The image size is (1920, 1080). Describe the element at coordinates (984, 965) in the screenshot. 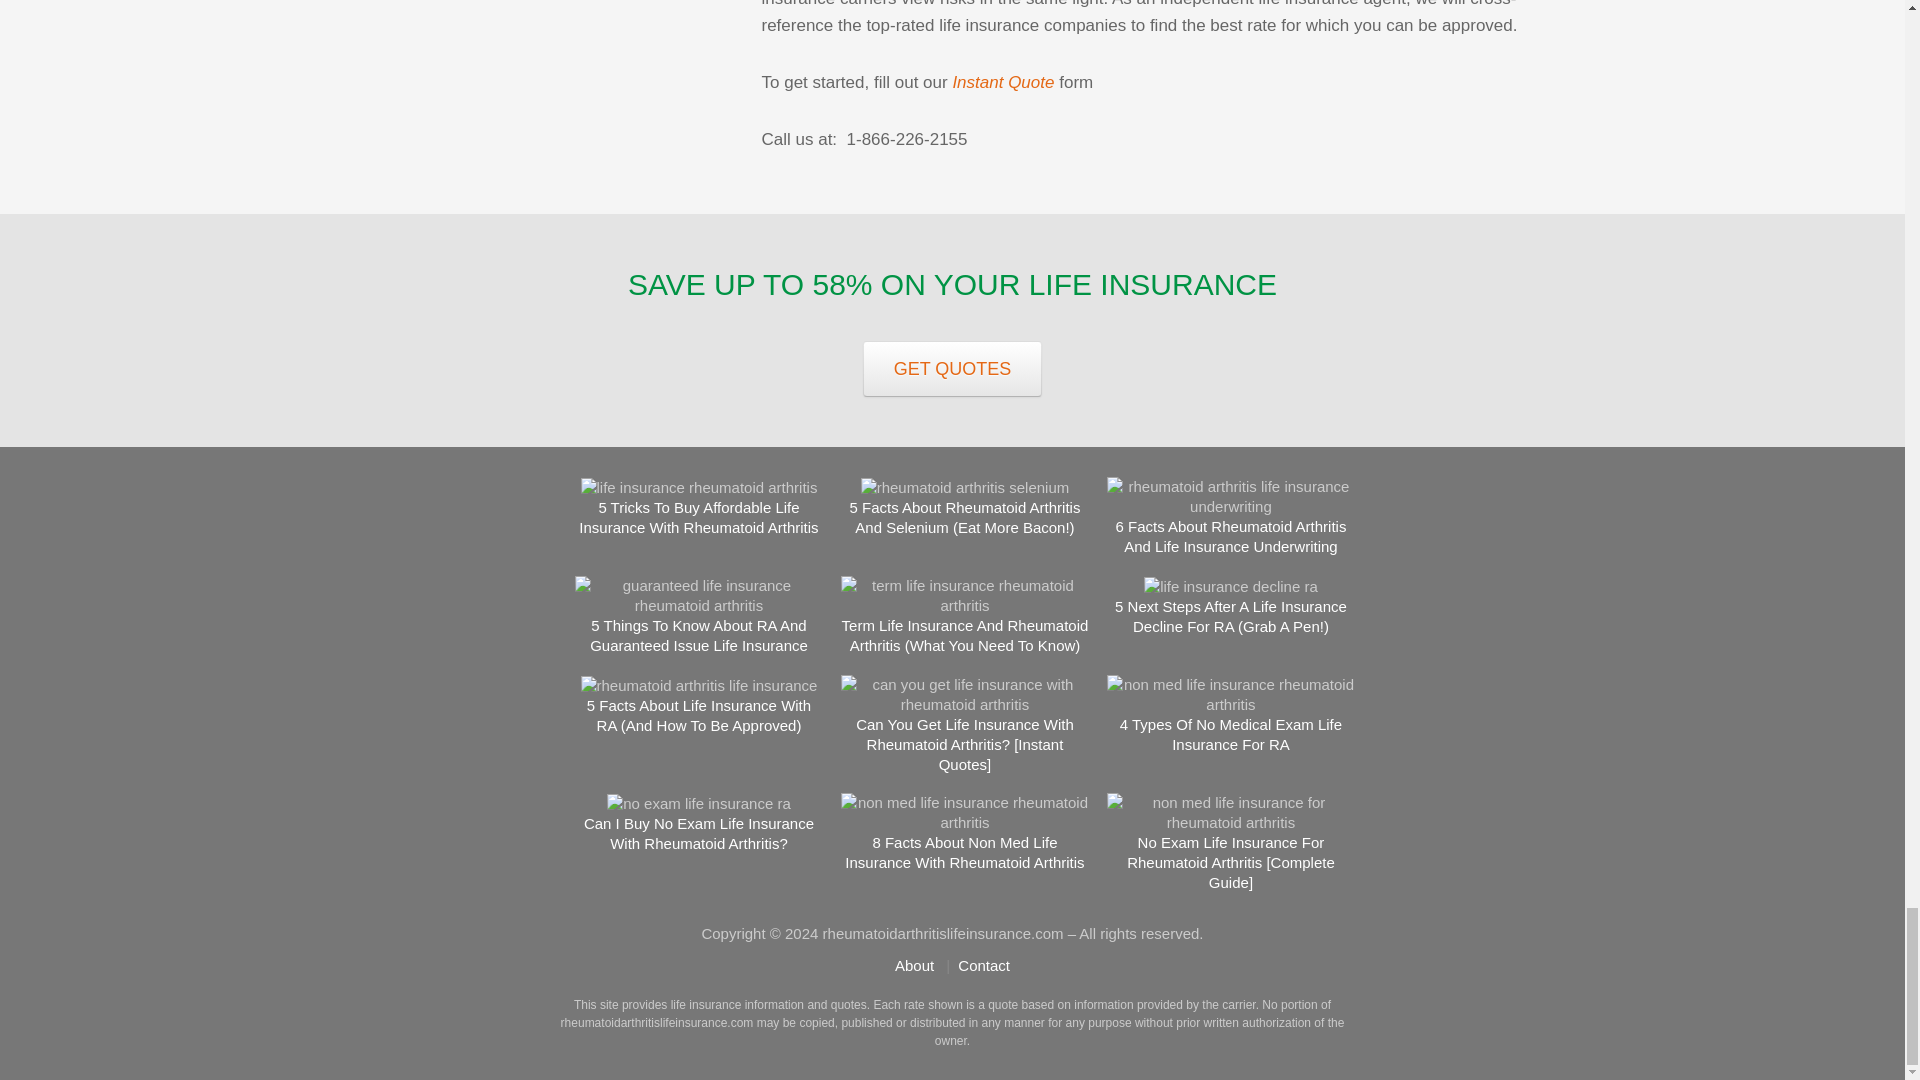

I see `Contact` at that location.